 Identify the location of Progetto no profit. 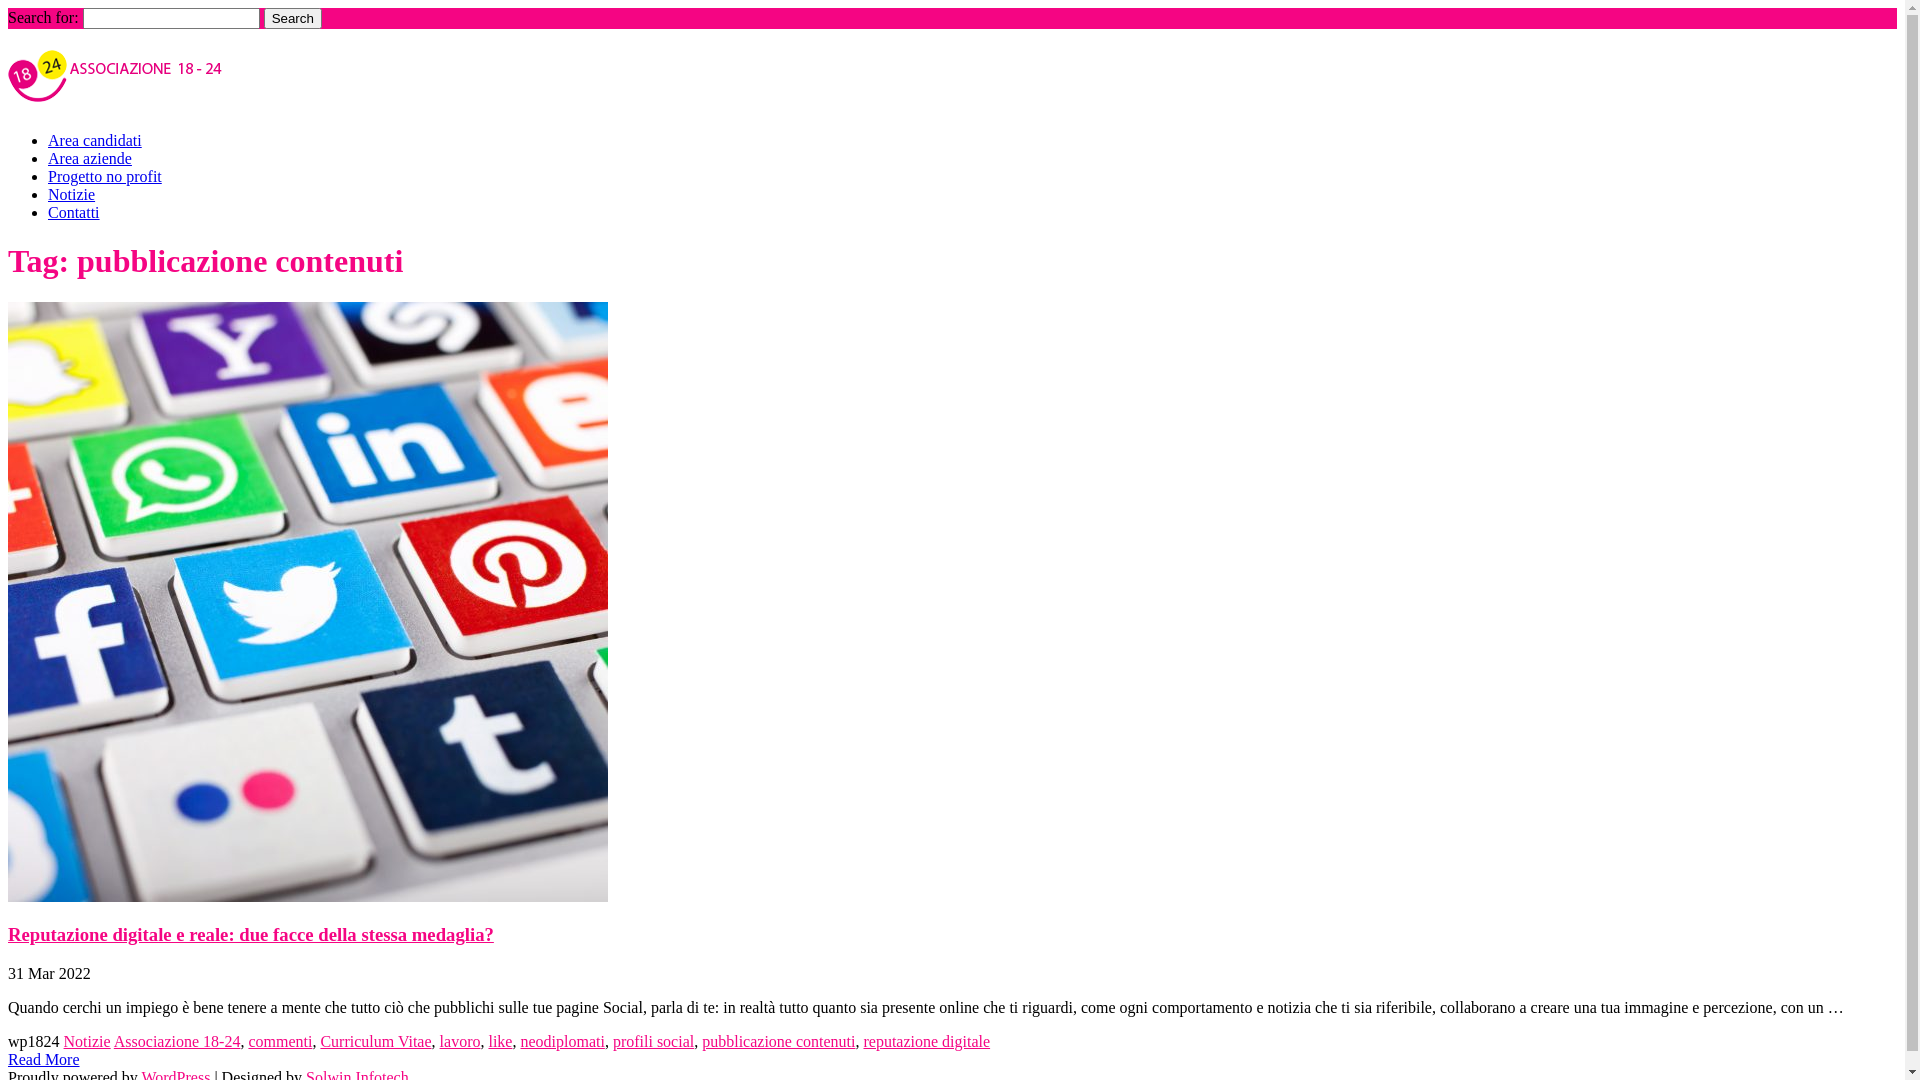
(105, 176).